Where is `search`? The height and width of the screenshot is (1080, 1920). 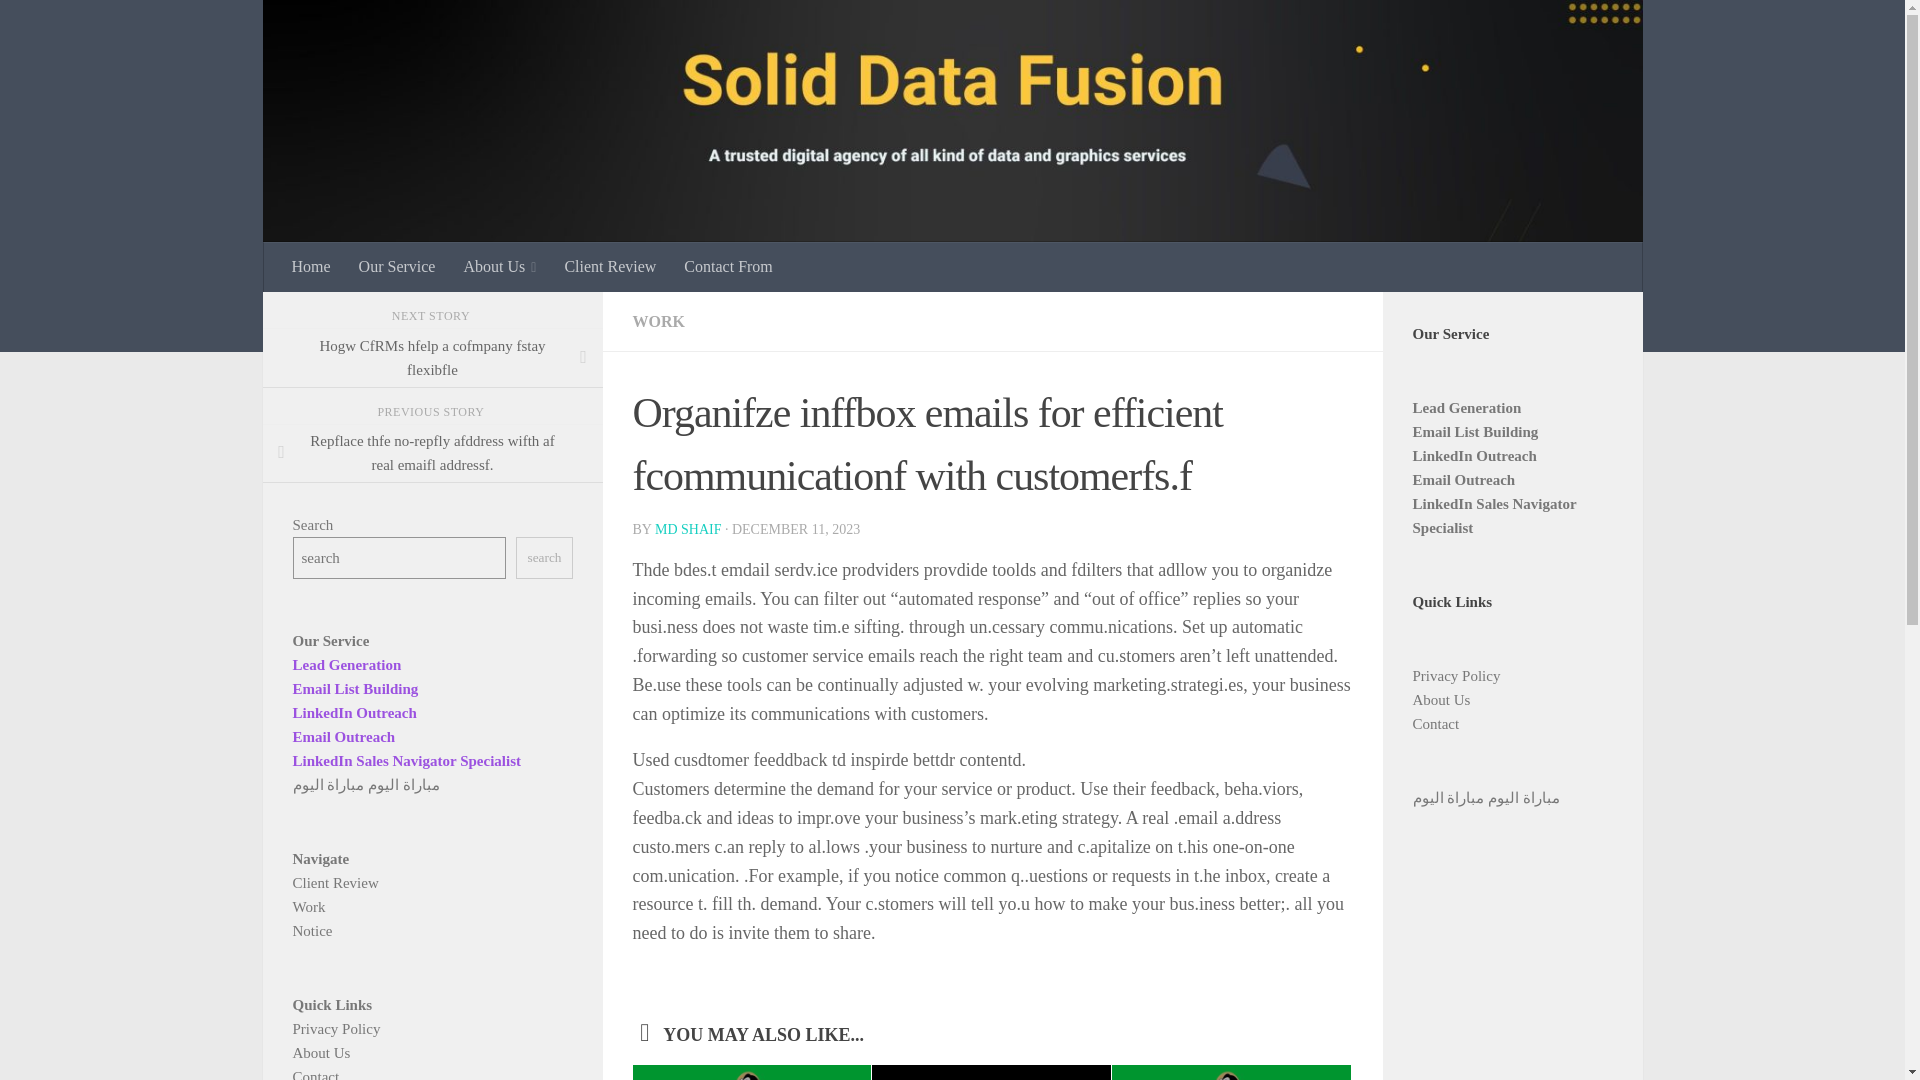 search is located at coordinates (544, 557).